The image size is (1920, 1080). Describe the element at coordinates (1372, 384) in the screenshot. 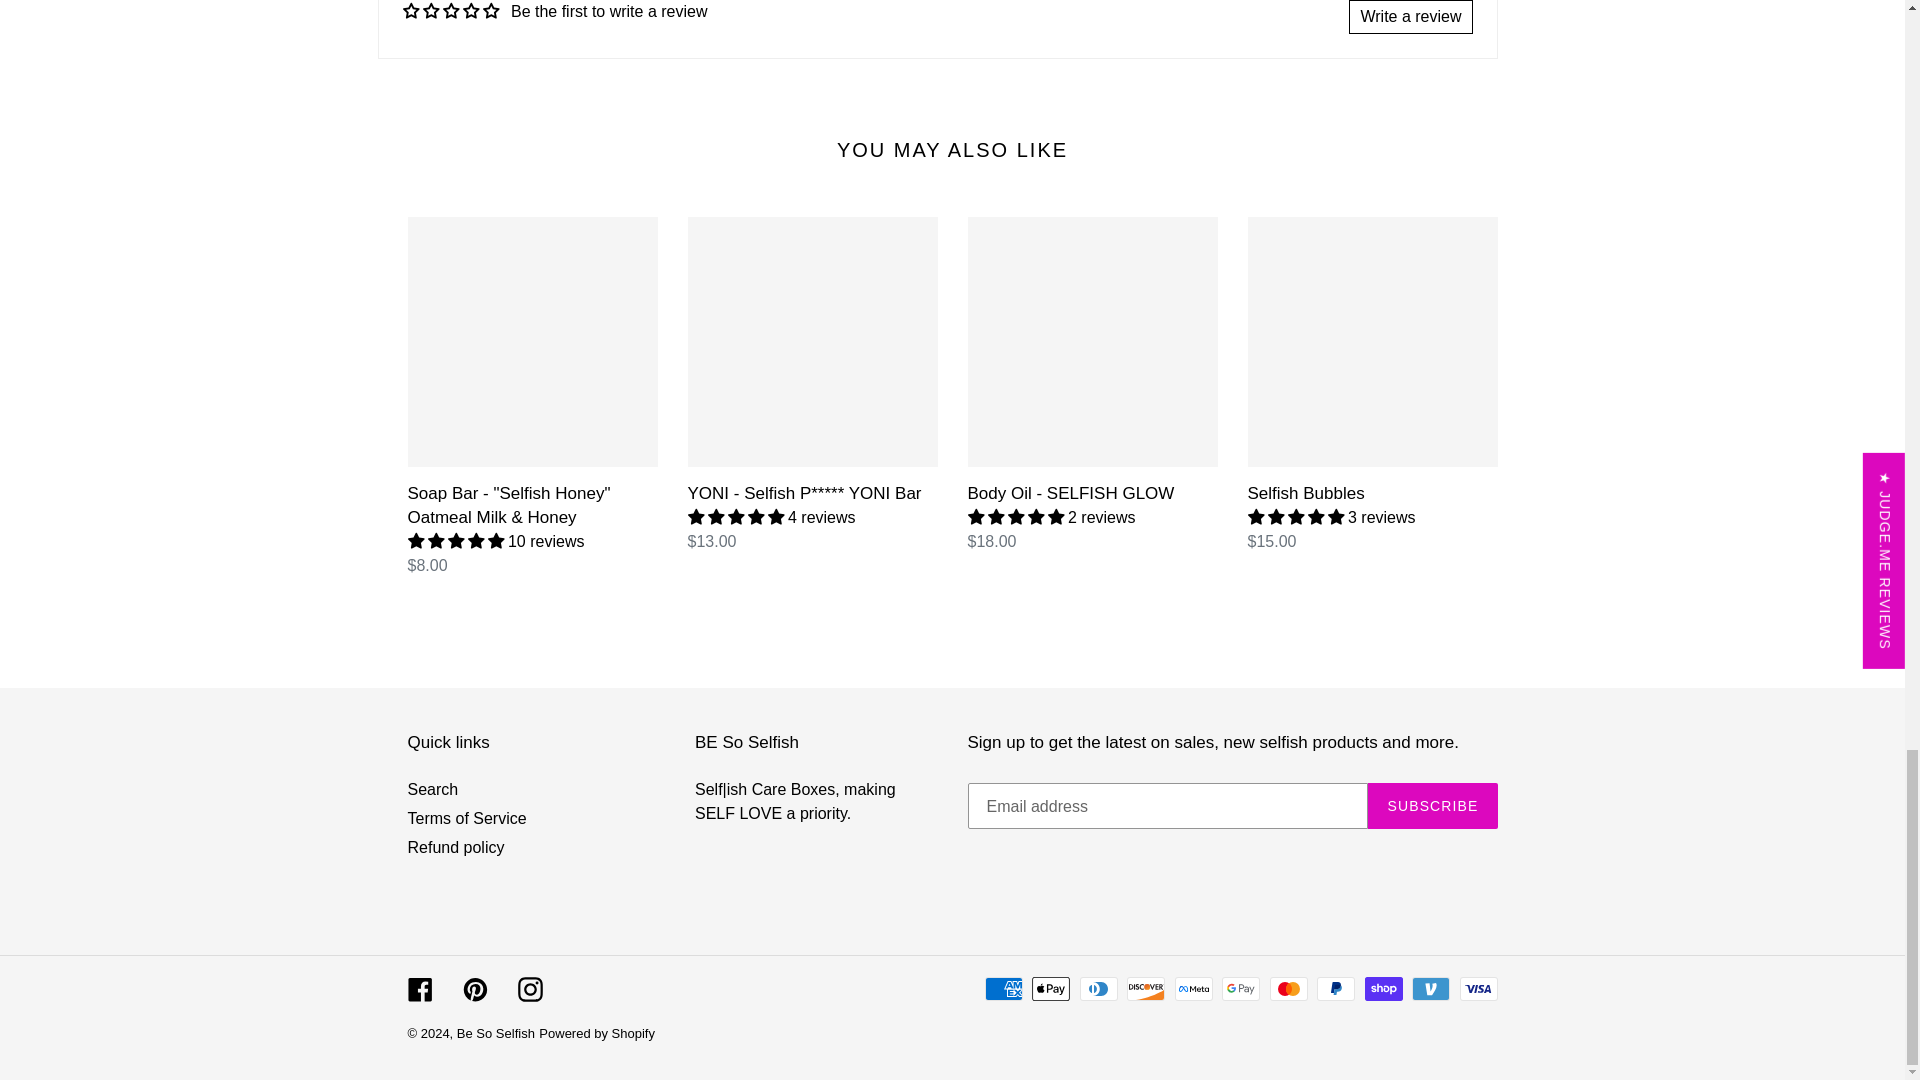

I see `Selfish Bubbles` at that location.